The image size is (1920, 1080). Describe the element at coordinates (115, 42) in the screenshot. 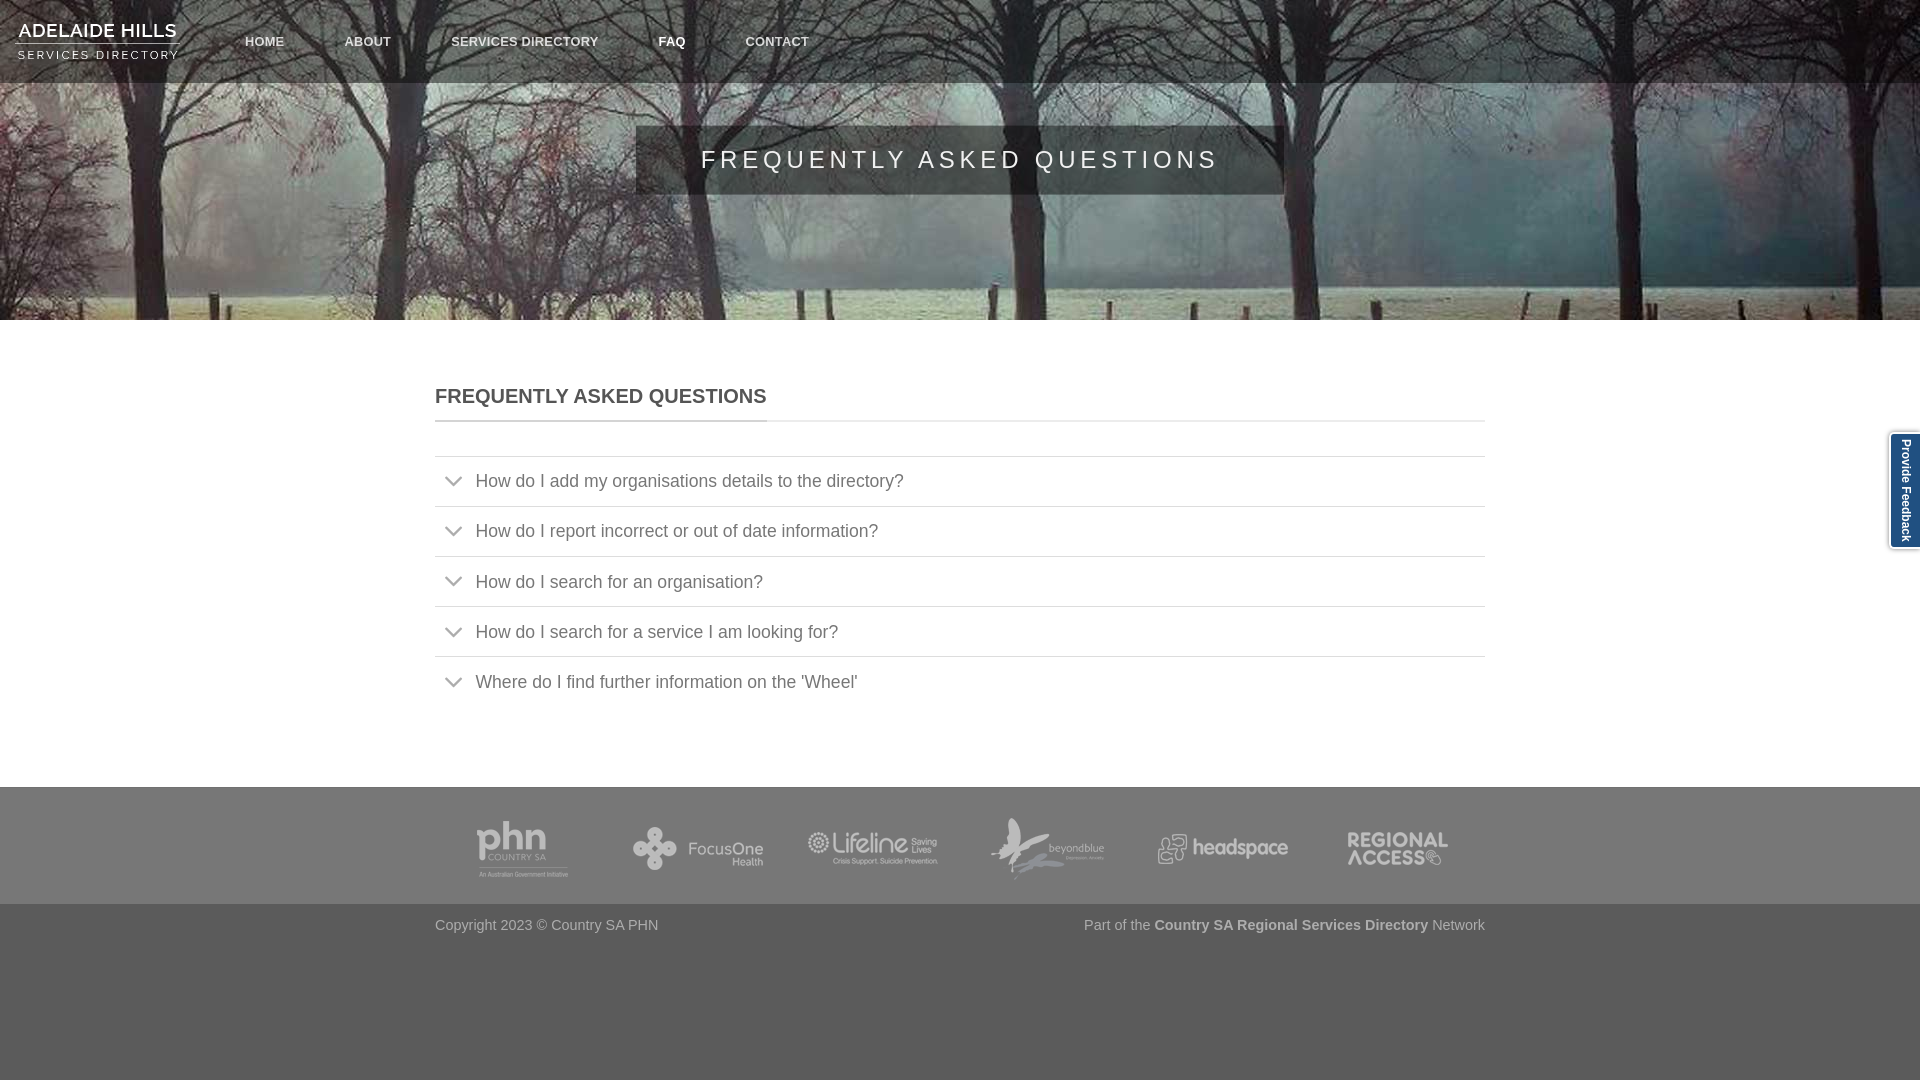

I see `Adelaide Hills - Adelaide Hills Services Directory` at that location.